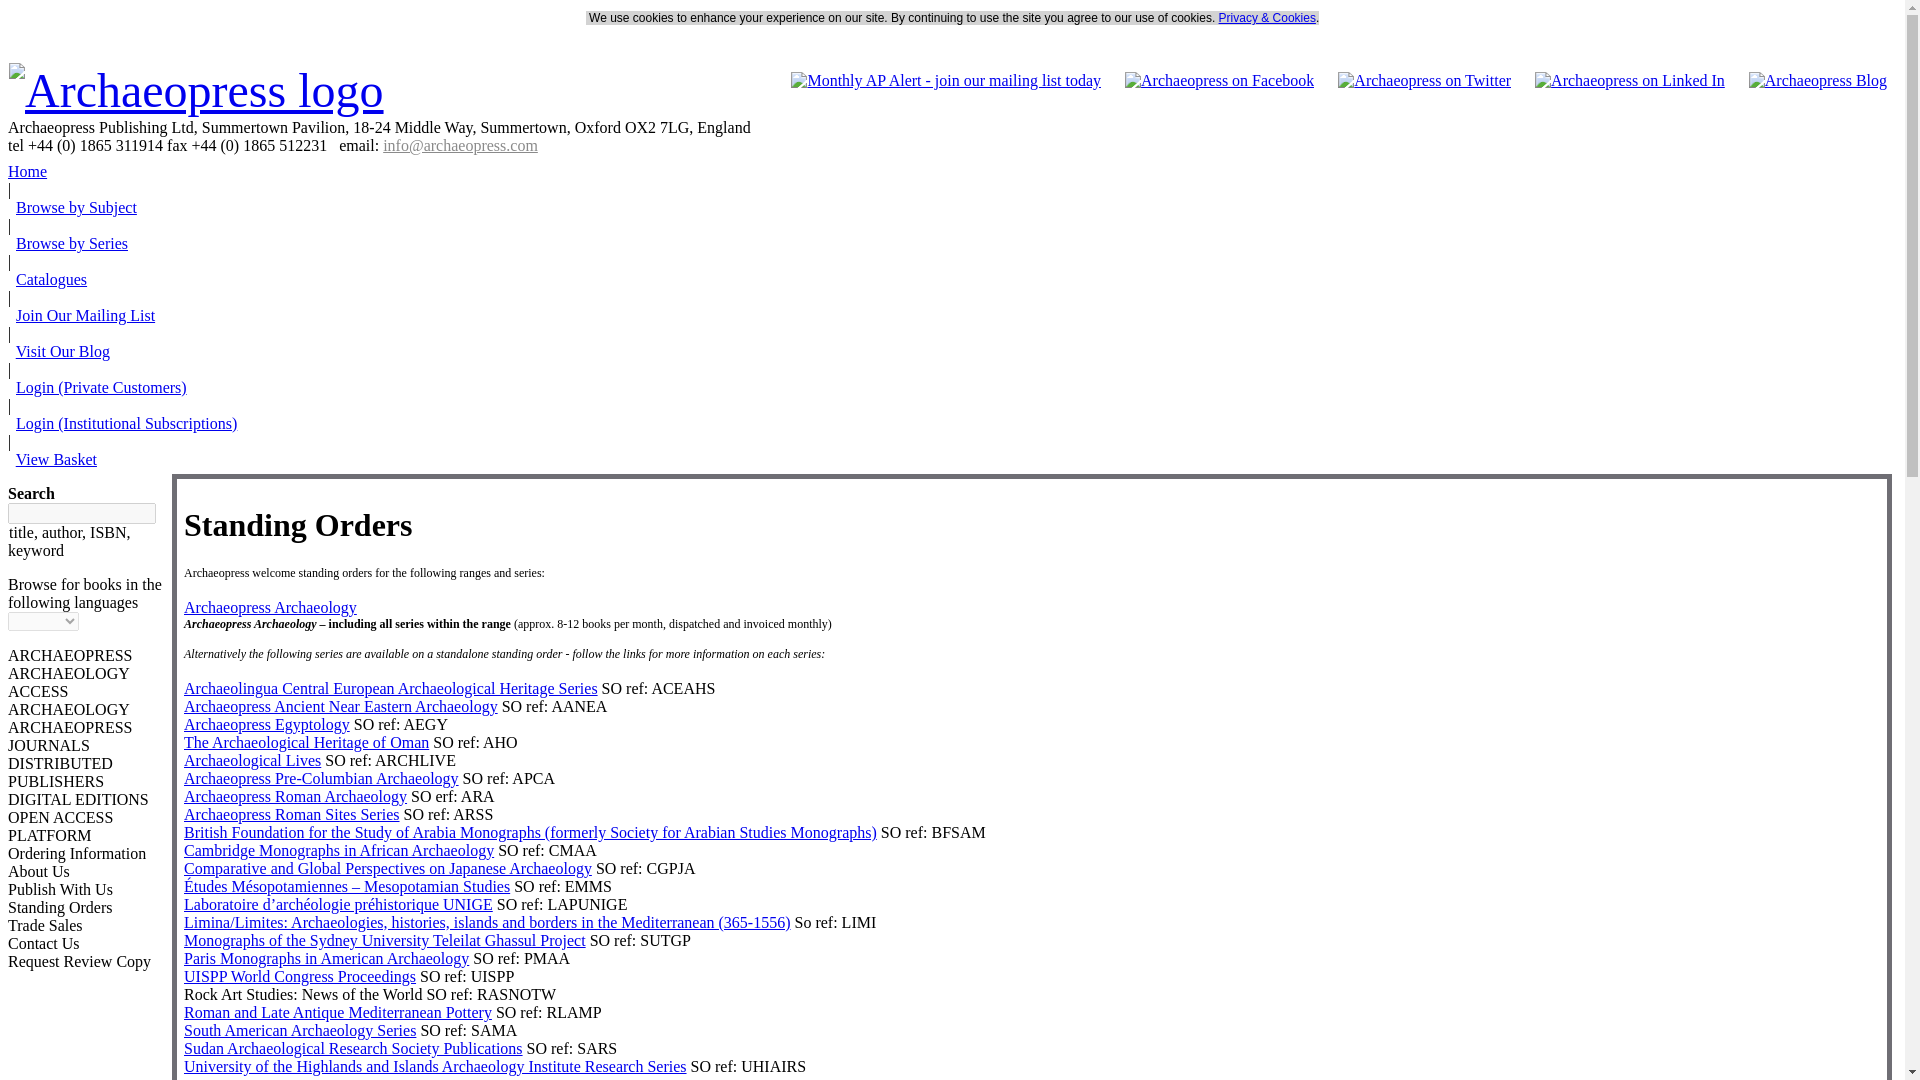  Describe the element at coordinates (384, 940) in the screenshot. I see `Monographs of the Sydney University Teleilat Ghassul Project` at that location.